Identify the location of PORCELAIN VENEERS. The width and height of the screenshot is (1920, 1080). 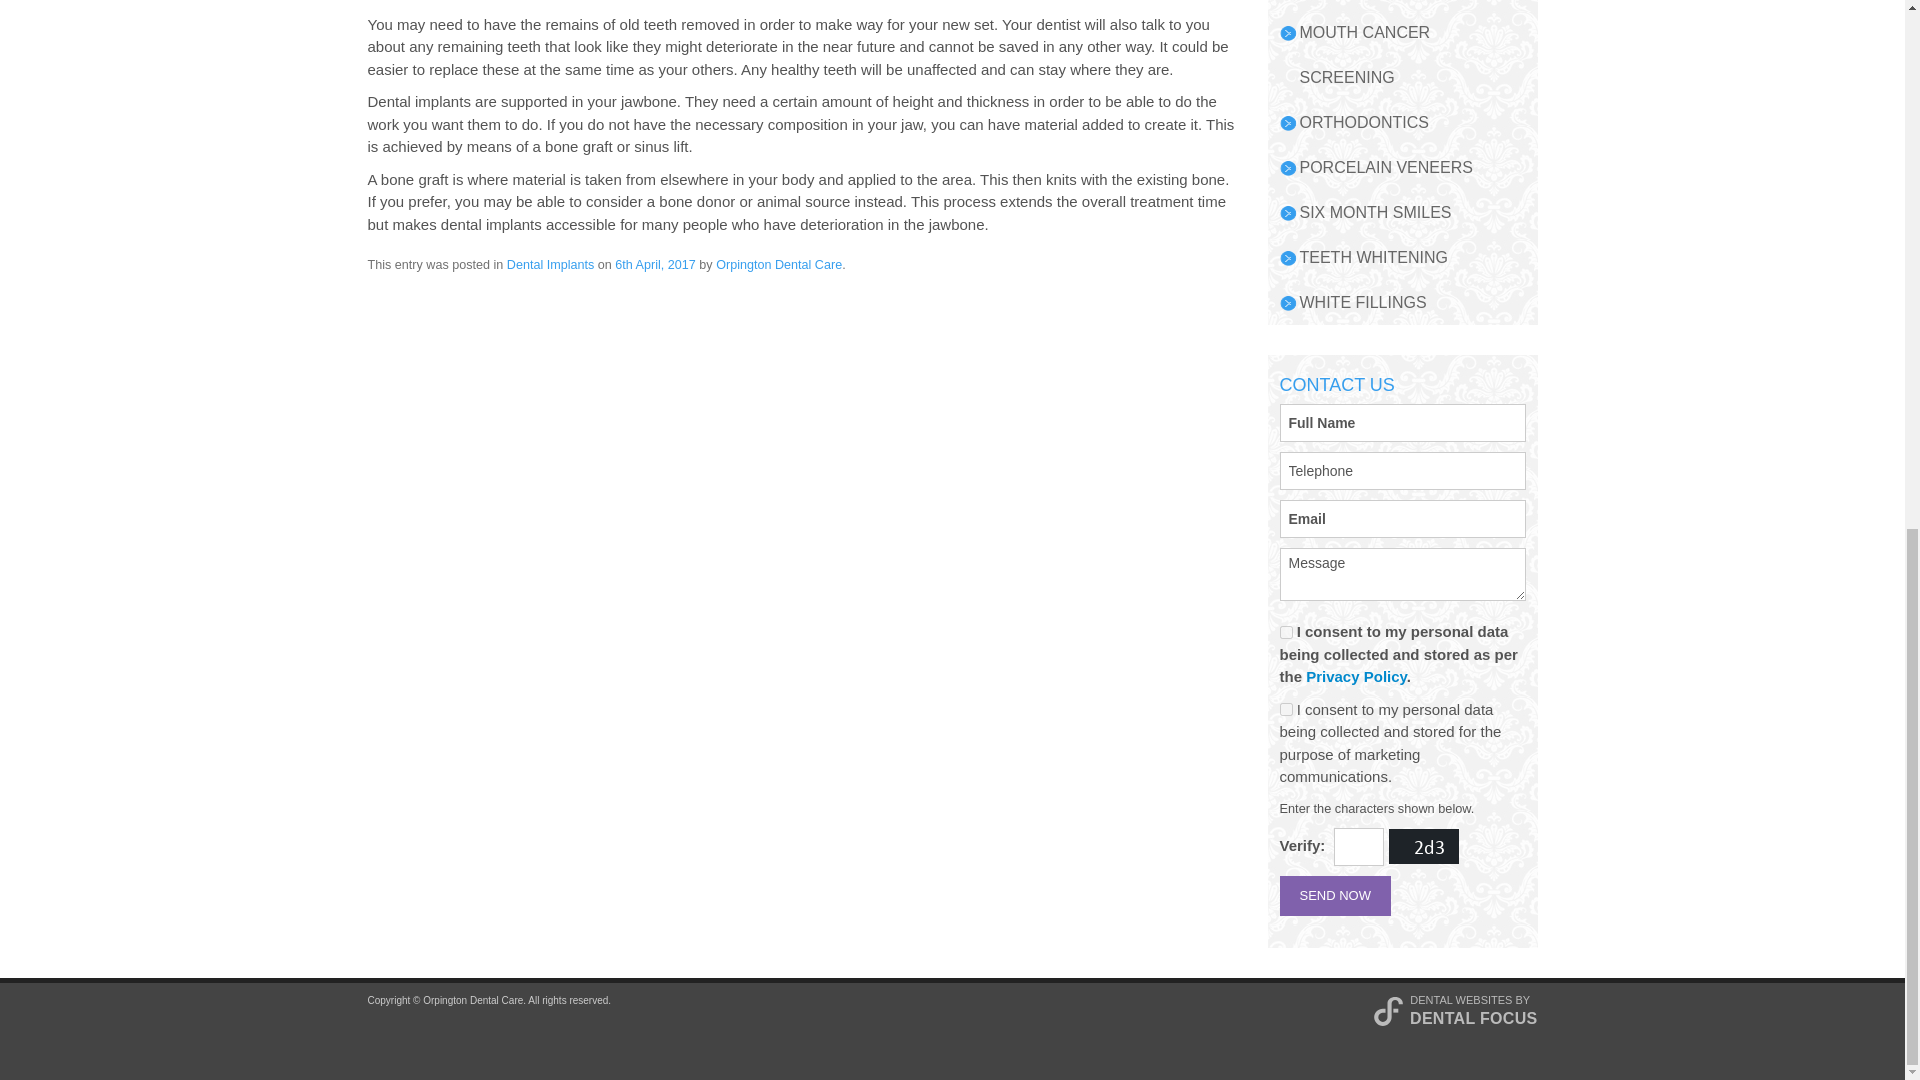
(1412, 167).